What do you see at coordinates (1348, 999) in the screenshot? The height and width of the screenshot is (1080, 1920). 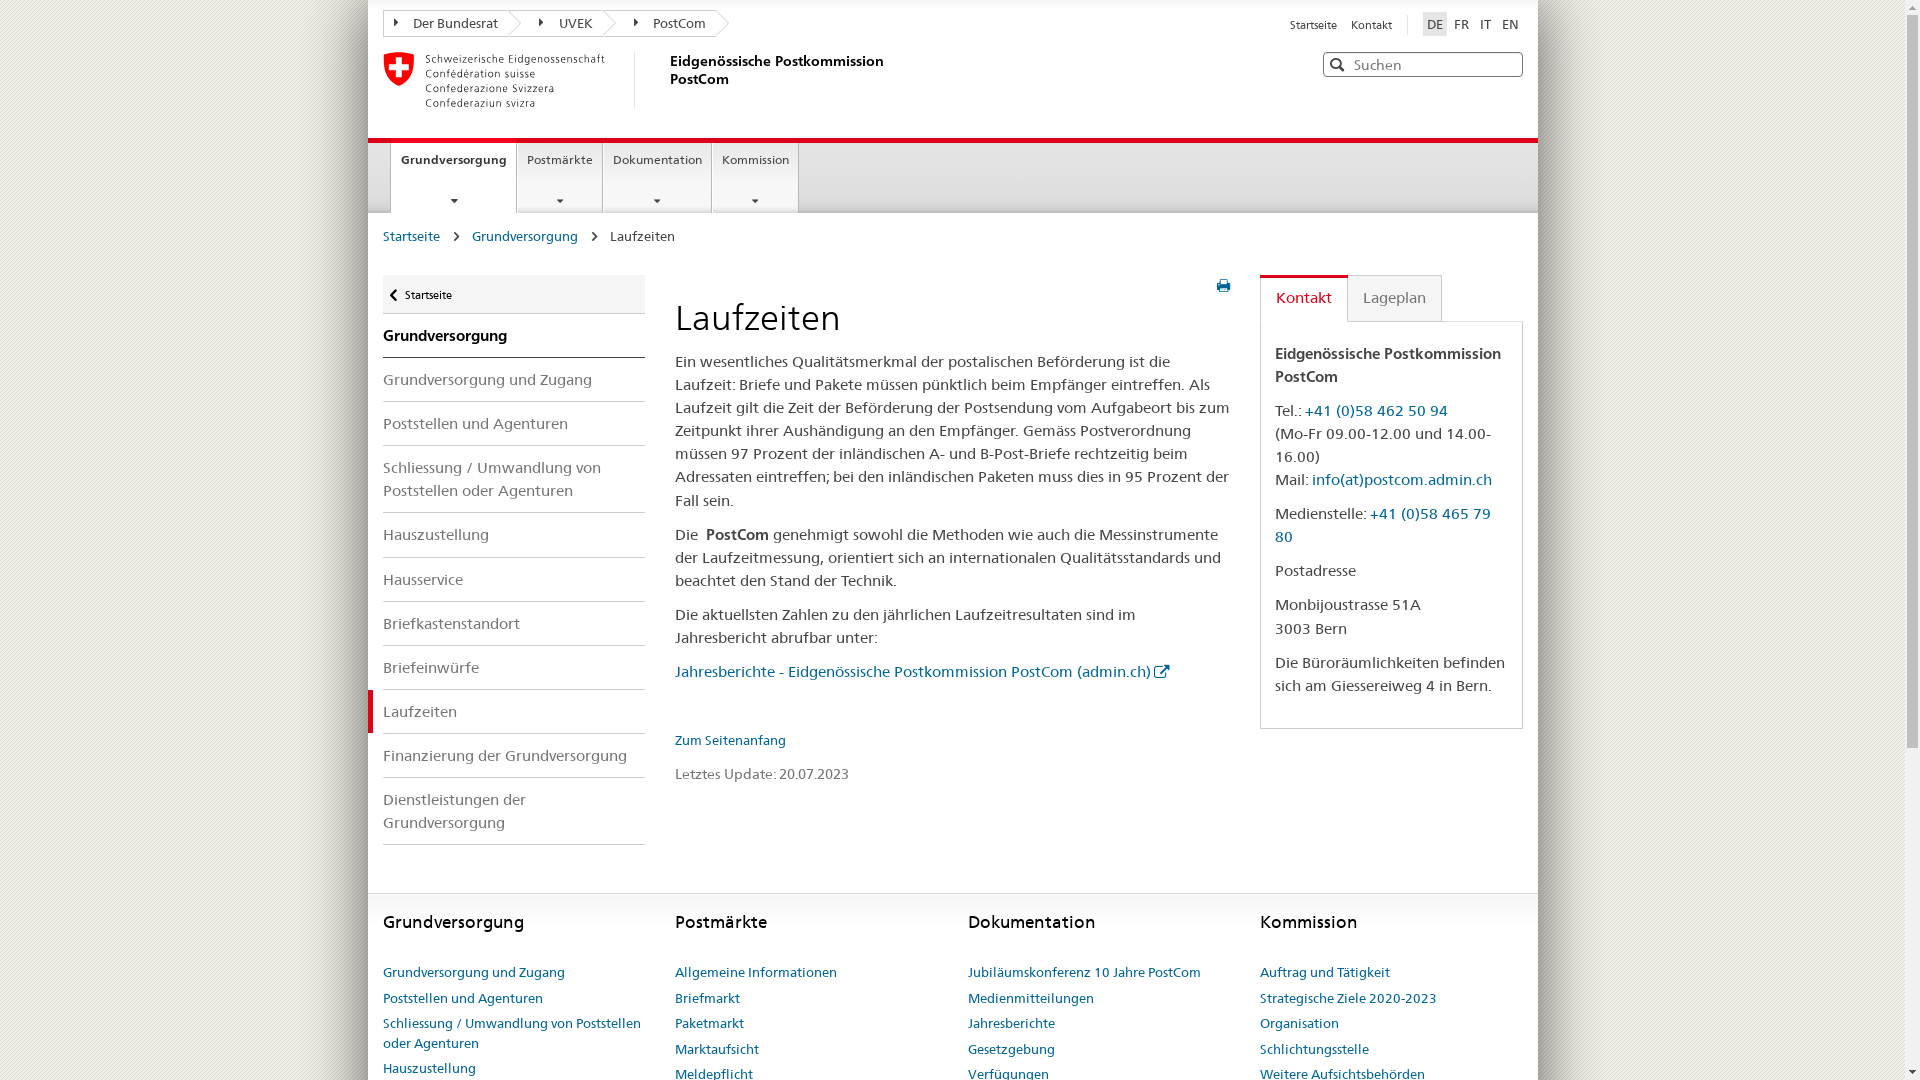 I see `Strategische Ziele 2020-2023` at bounding box center [1348, 999].